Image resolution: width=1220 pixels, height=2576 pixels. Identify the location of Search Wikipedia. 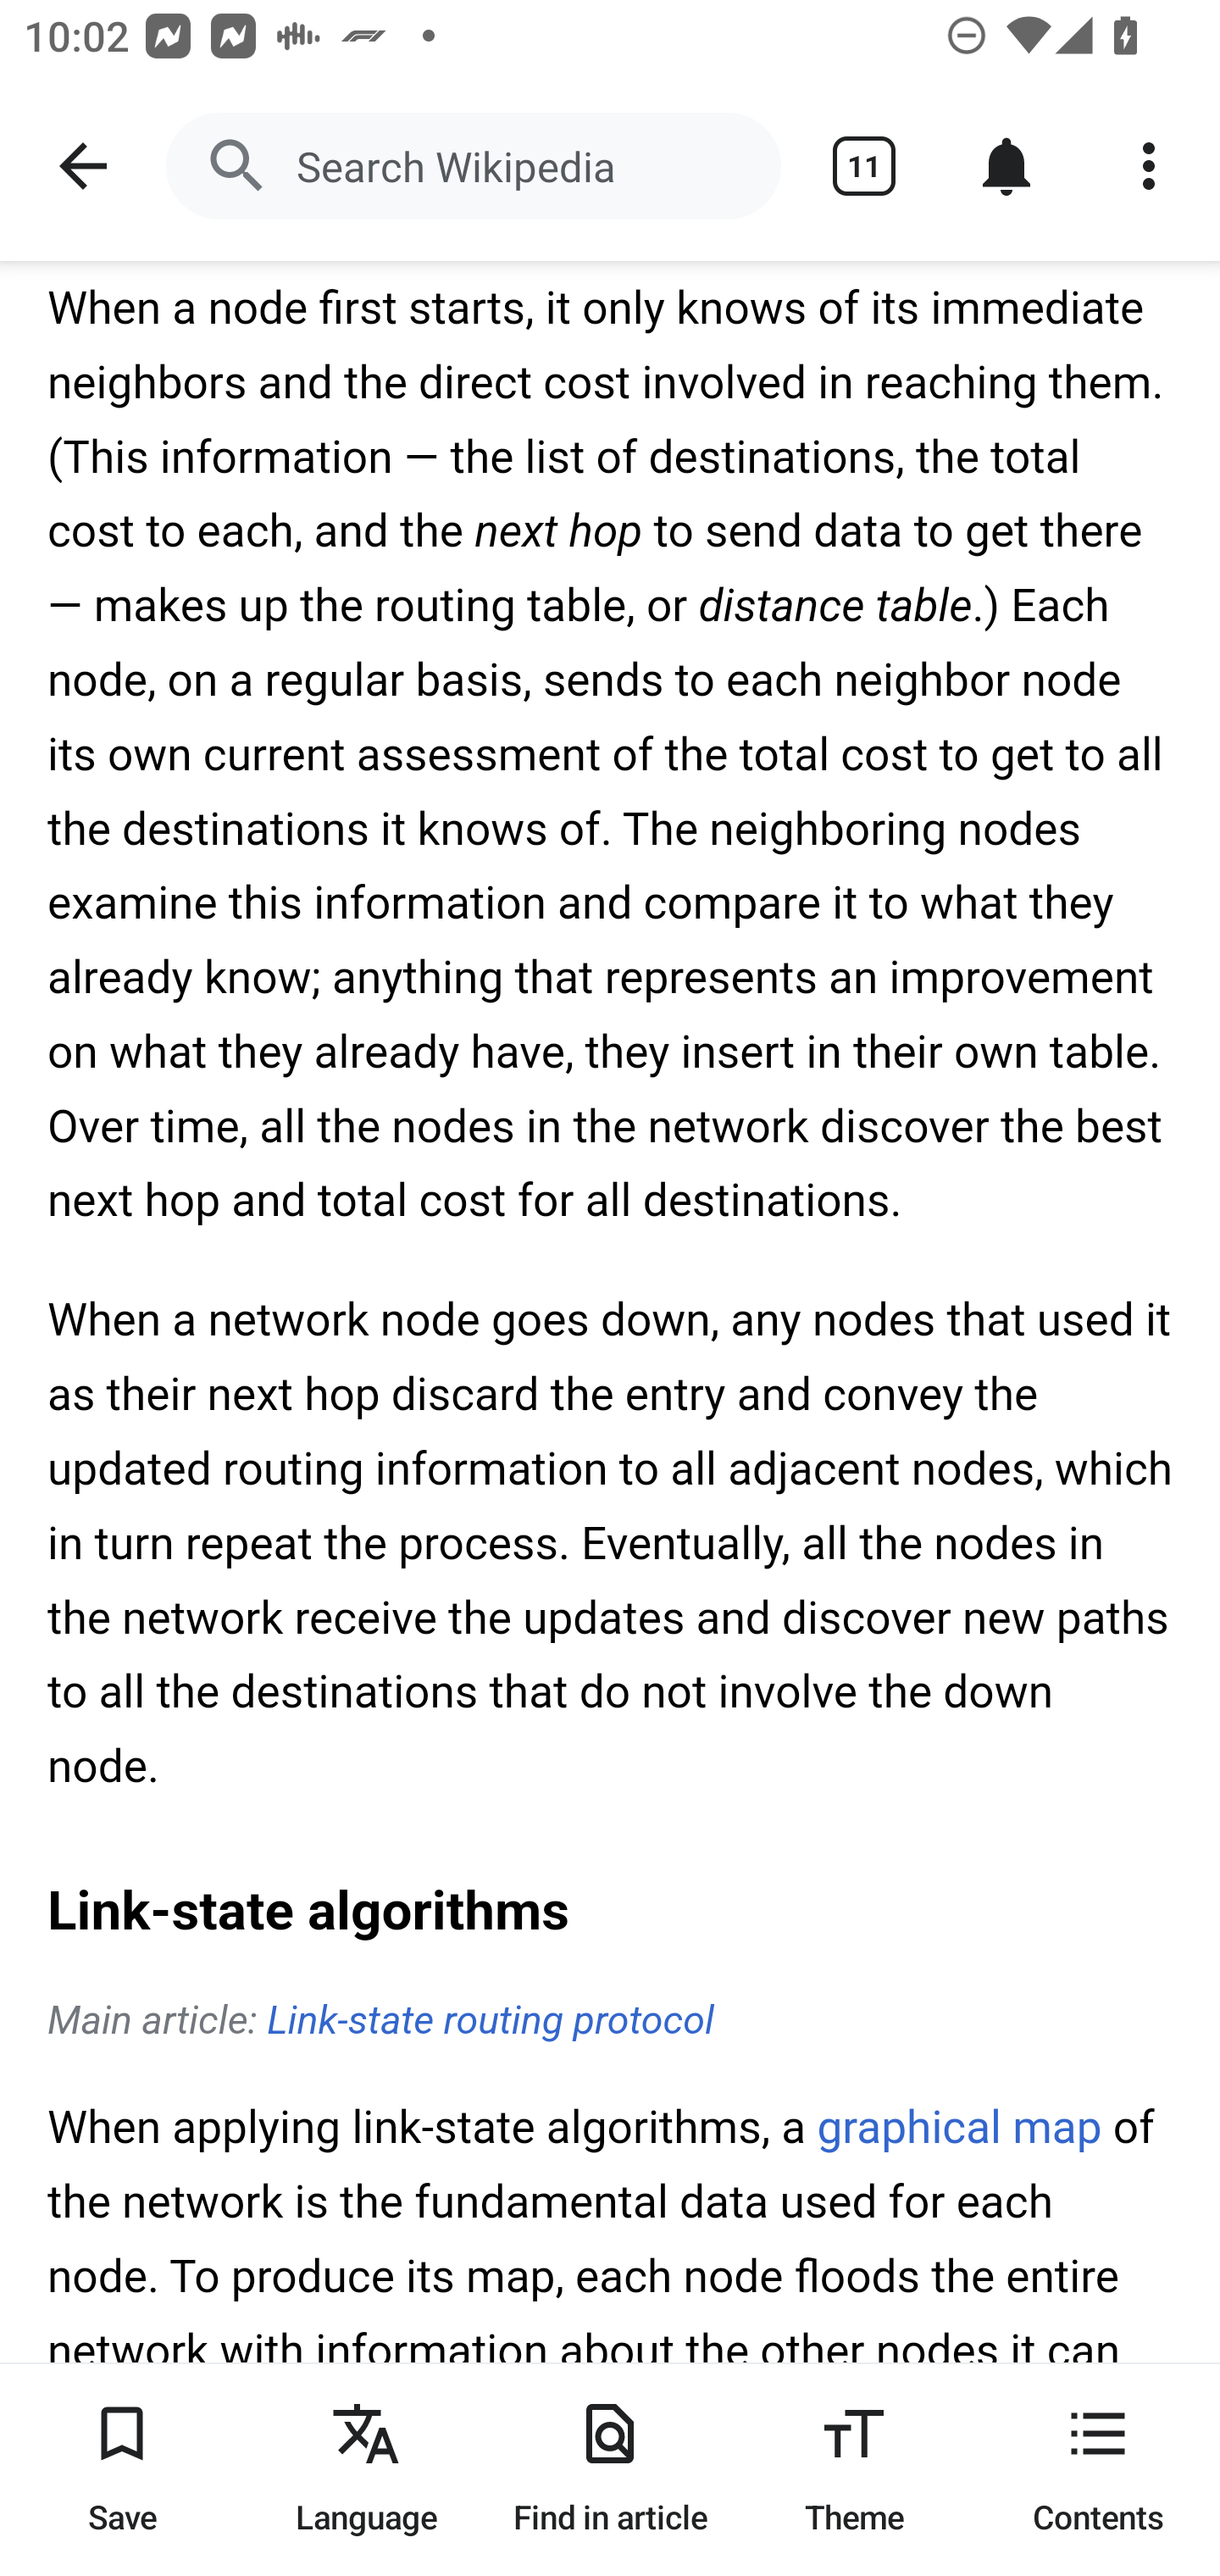
(473, 166).